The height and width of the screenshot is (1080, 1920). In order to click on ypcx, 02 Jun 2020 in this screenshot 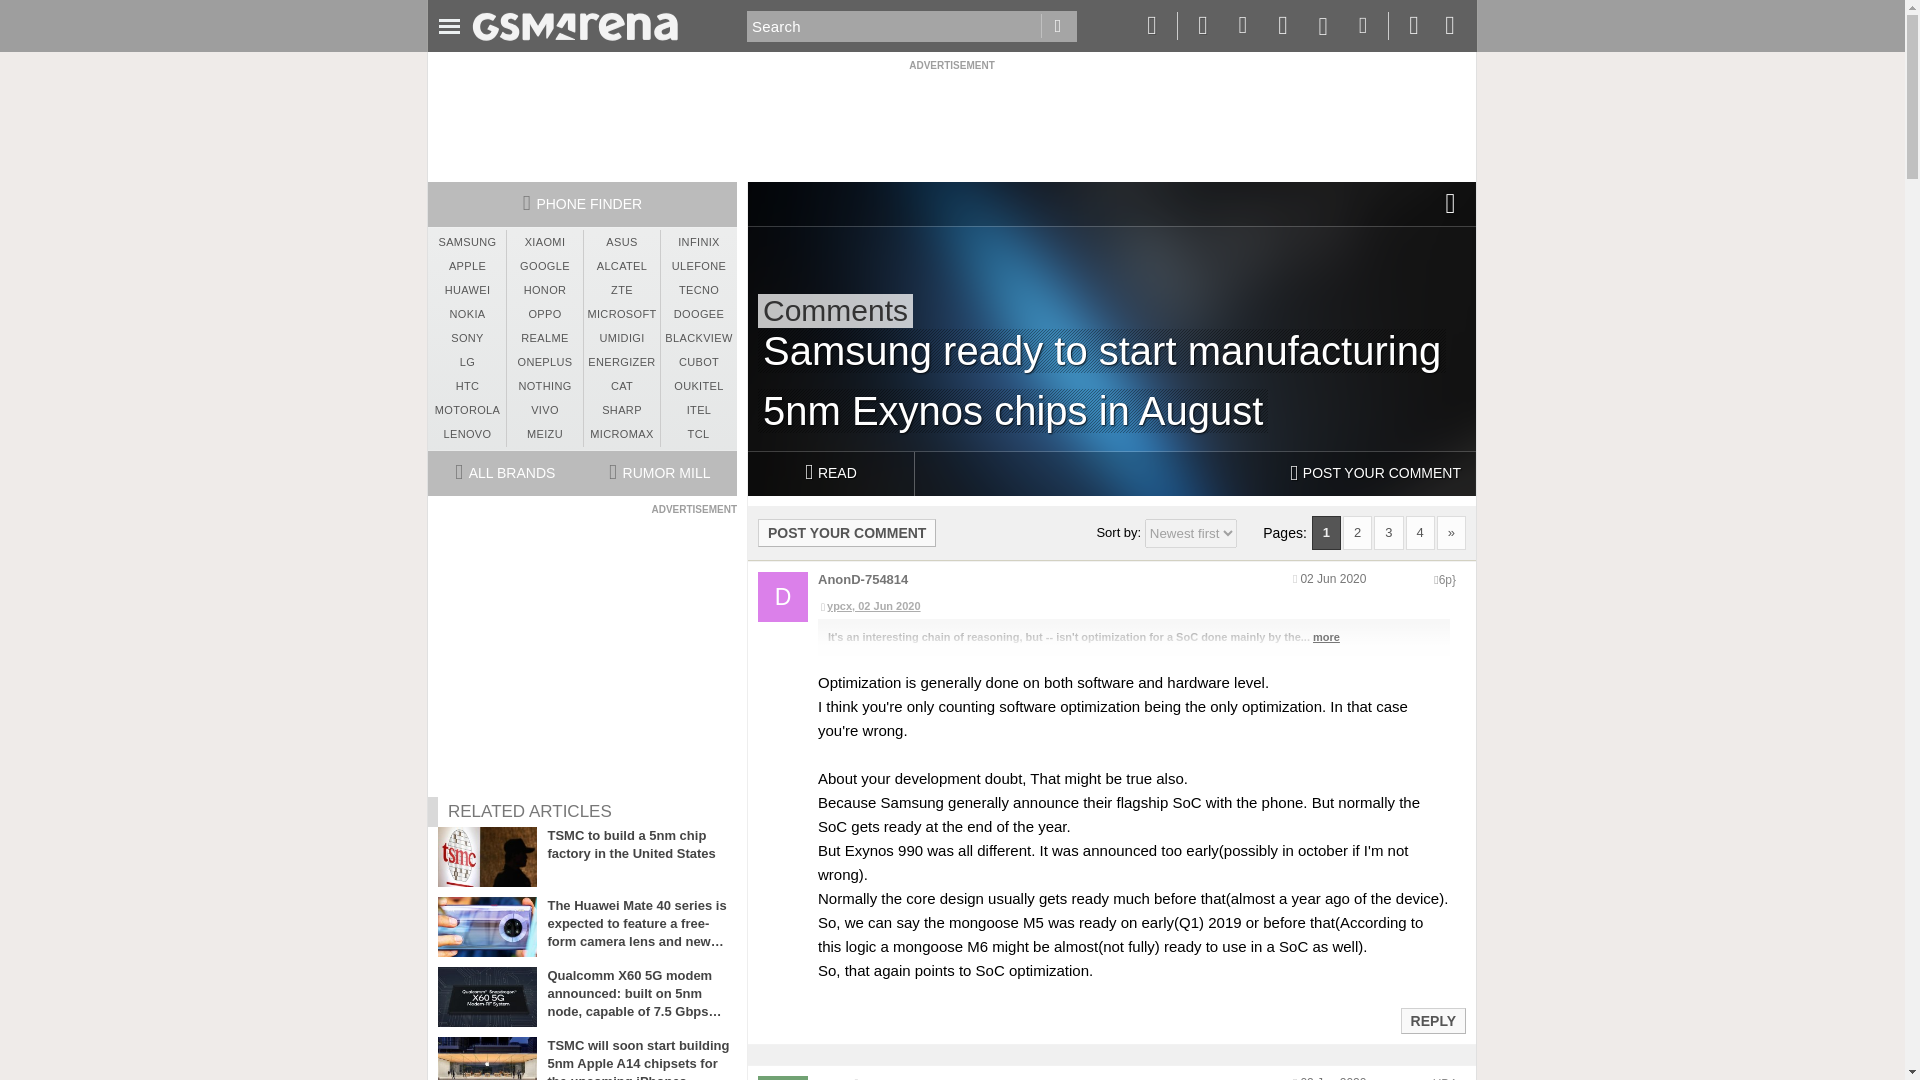, I will do `click(1133, 606)`.